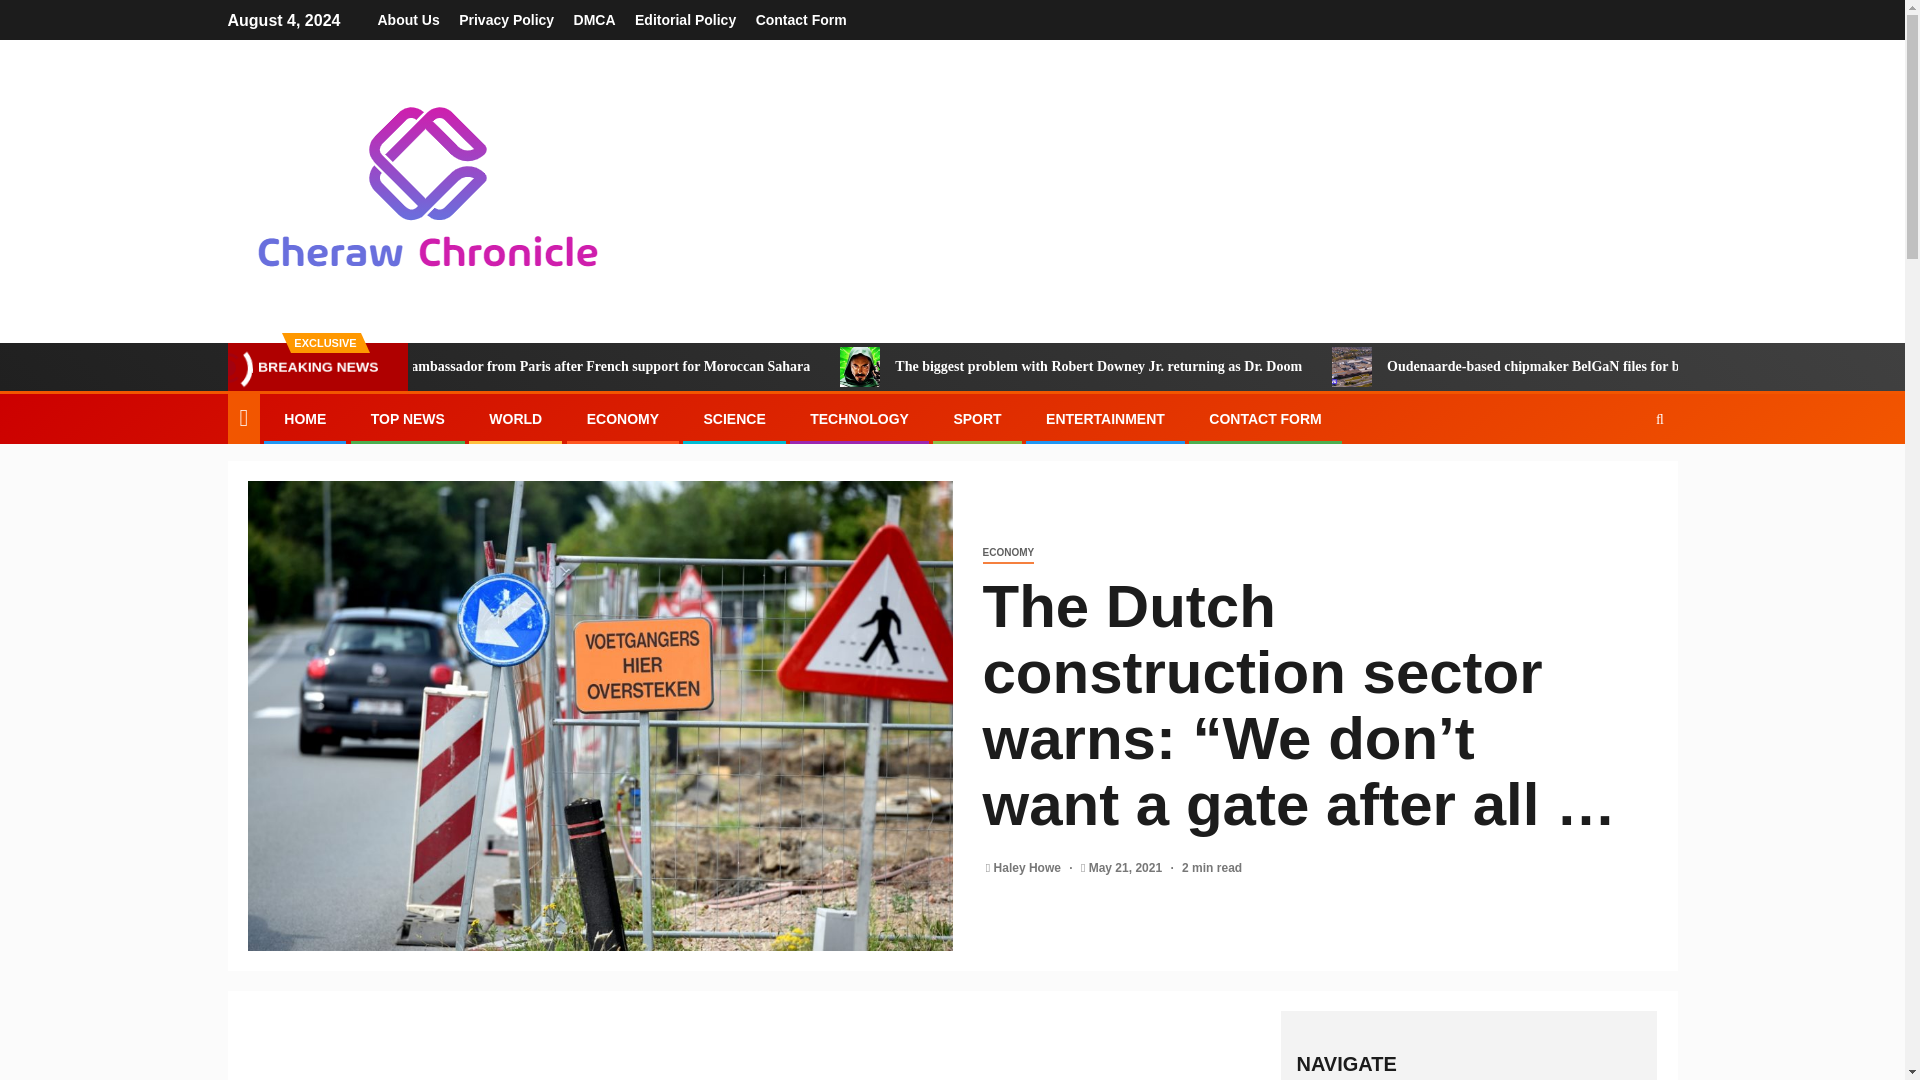 The image size is (1920, 1080). Describe the element at coordinates (757, 1058) in the screenshot. I see `Advertisement` at that location.